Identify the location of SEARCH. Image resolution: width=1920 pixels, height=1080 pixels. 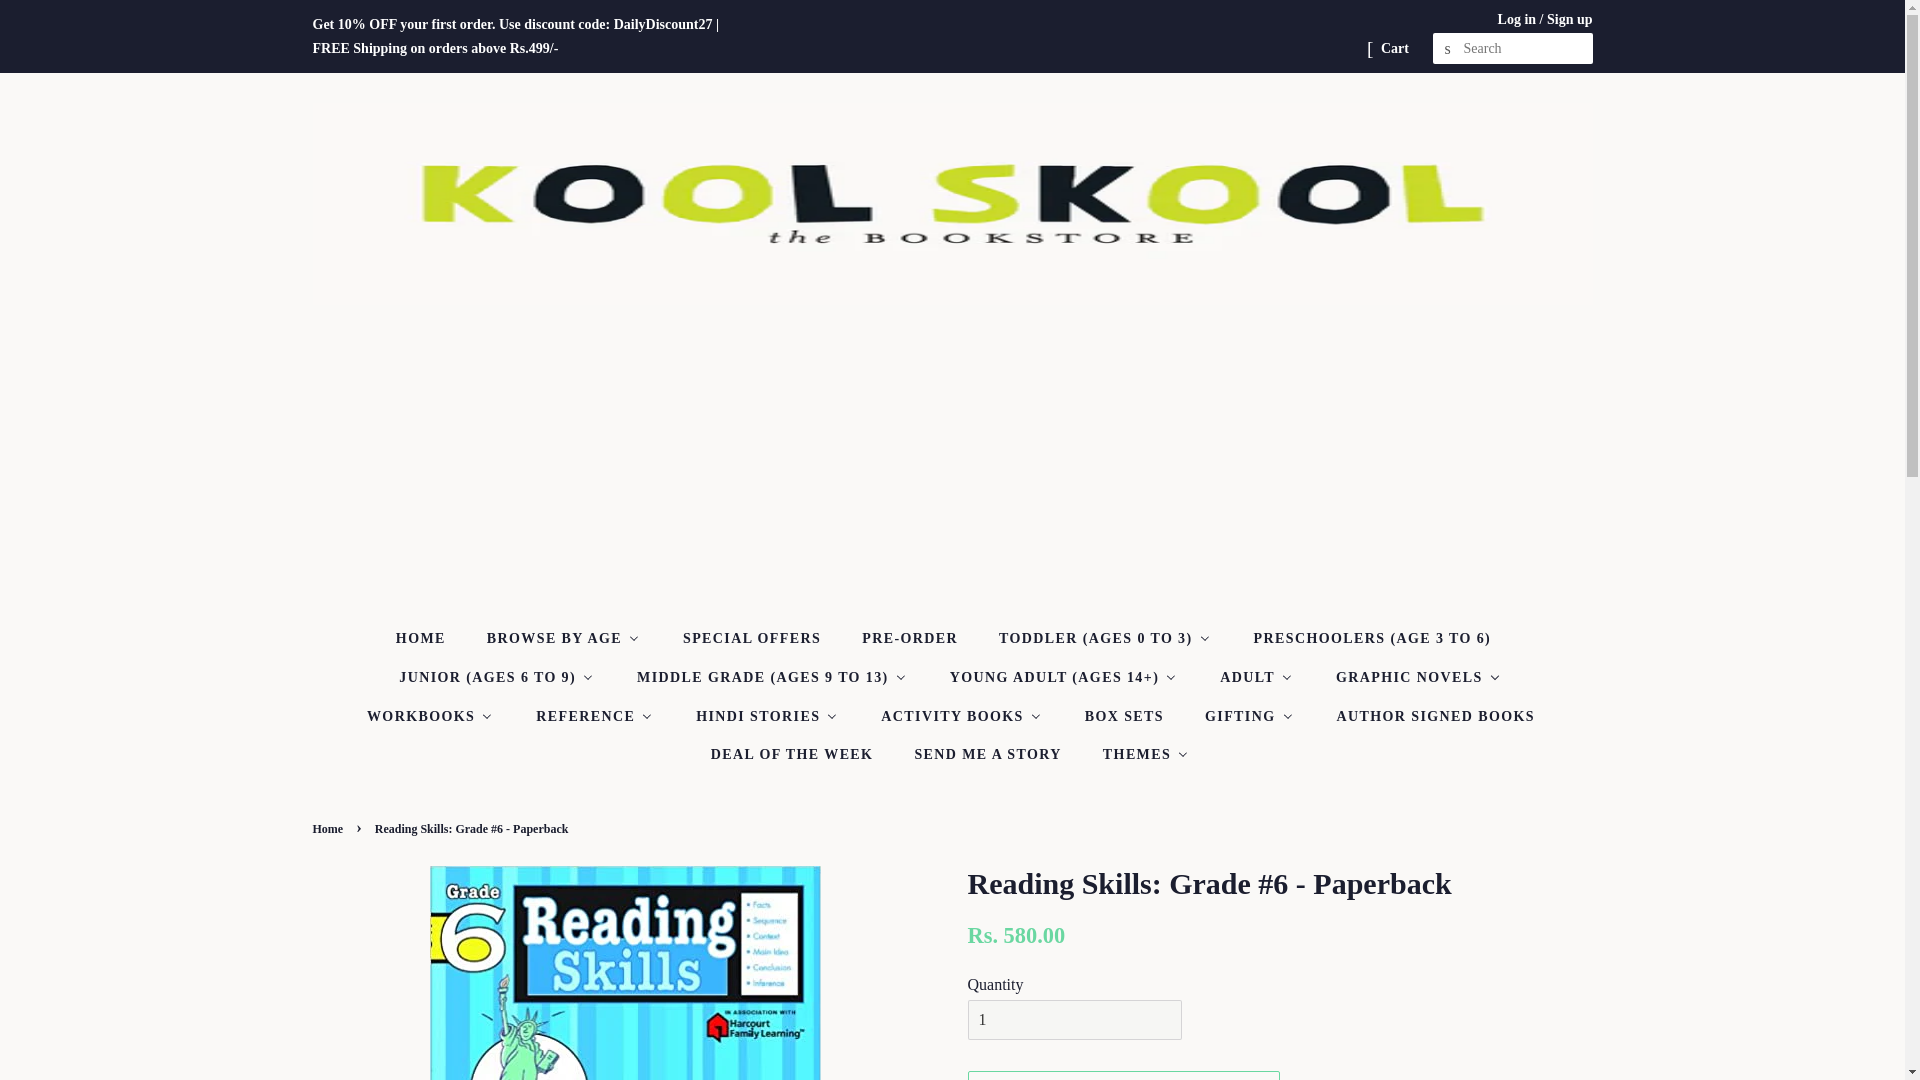
(1448, 49).